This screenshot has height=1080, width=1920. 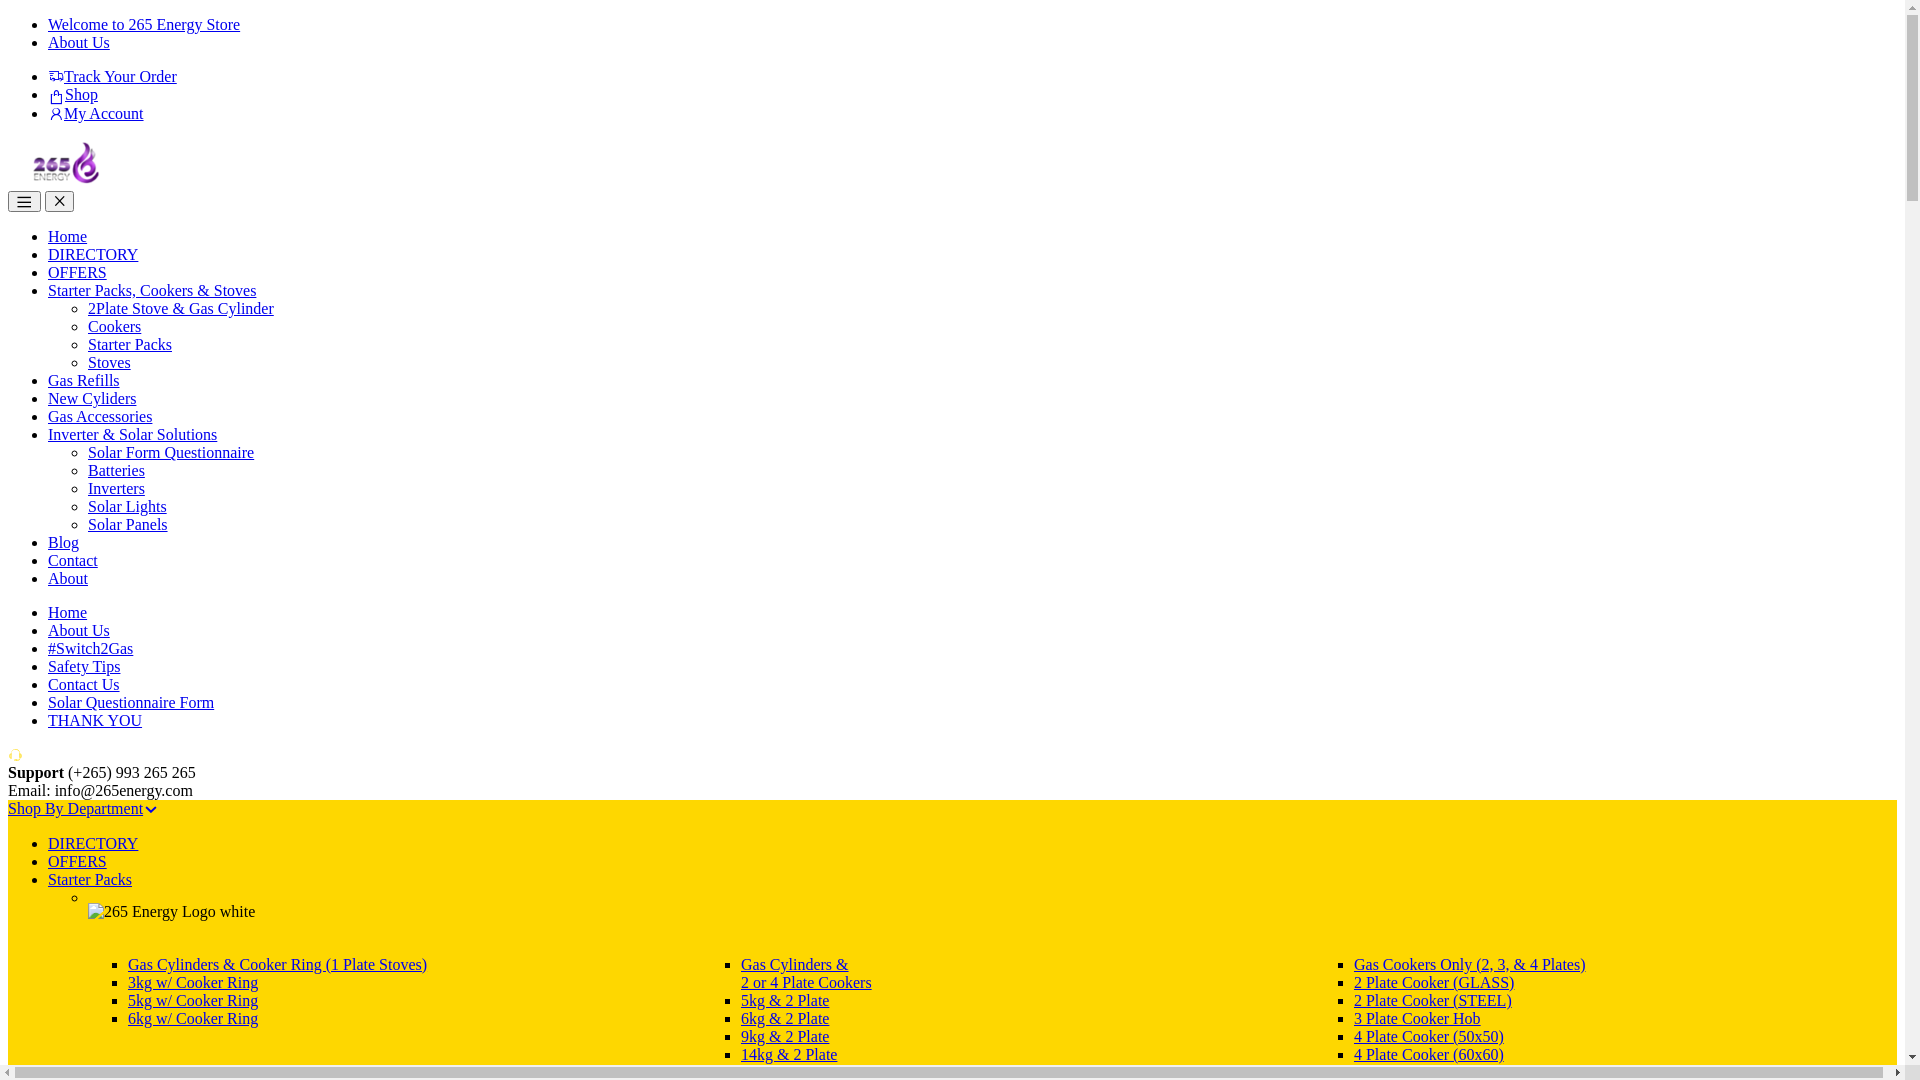 What do you see at coordinates (79, 630) in the screenshot?
I see `About Us` at bounding box center [79, 630].